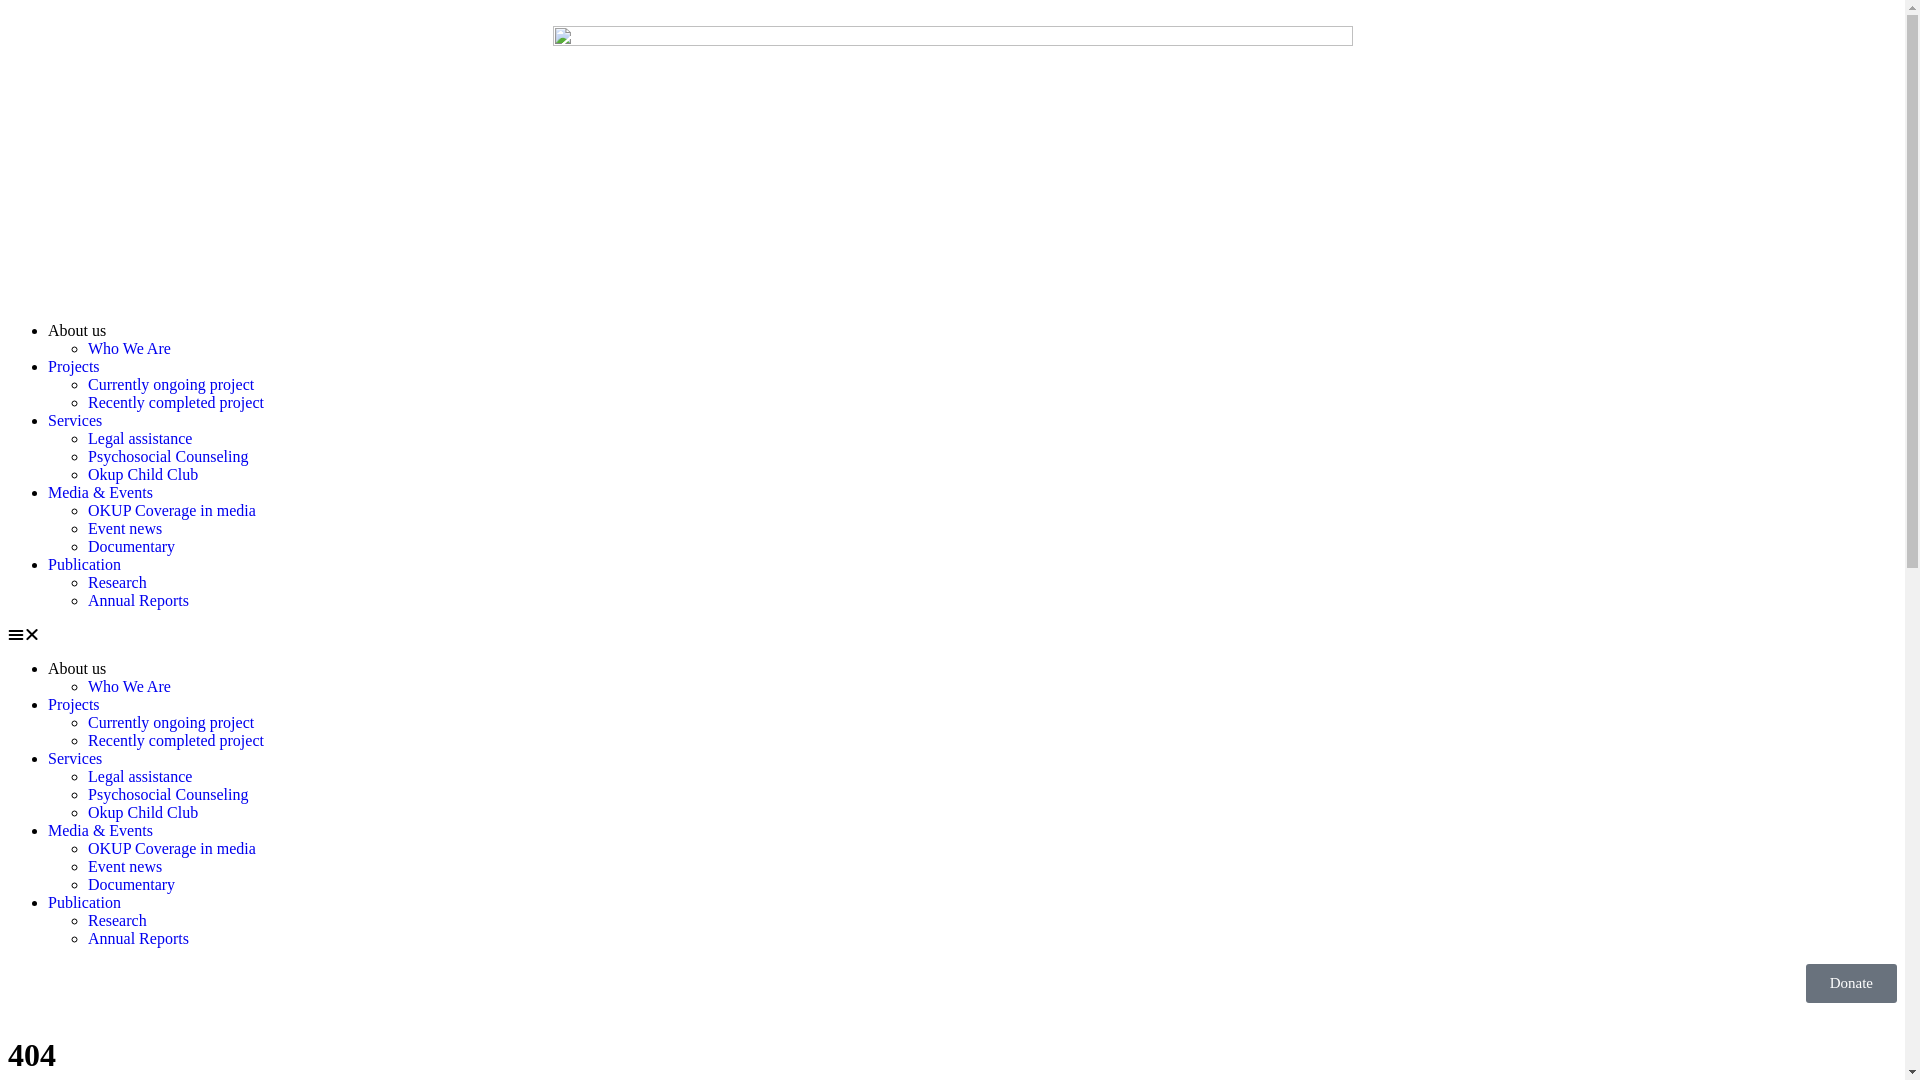  Describe the element at coordinates (143, 474) in the screenshot. I see `Okup Child Club` at that location.